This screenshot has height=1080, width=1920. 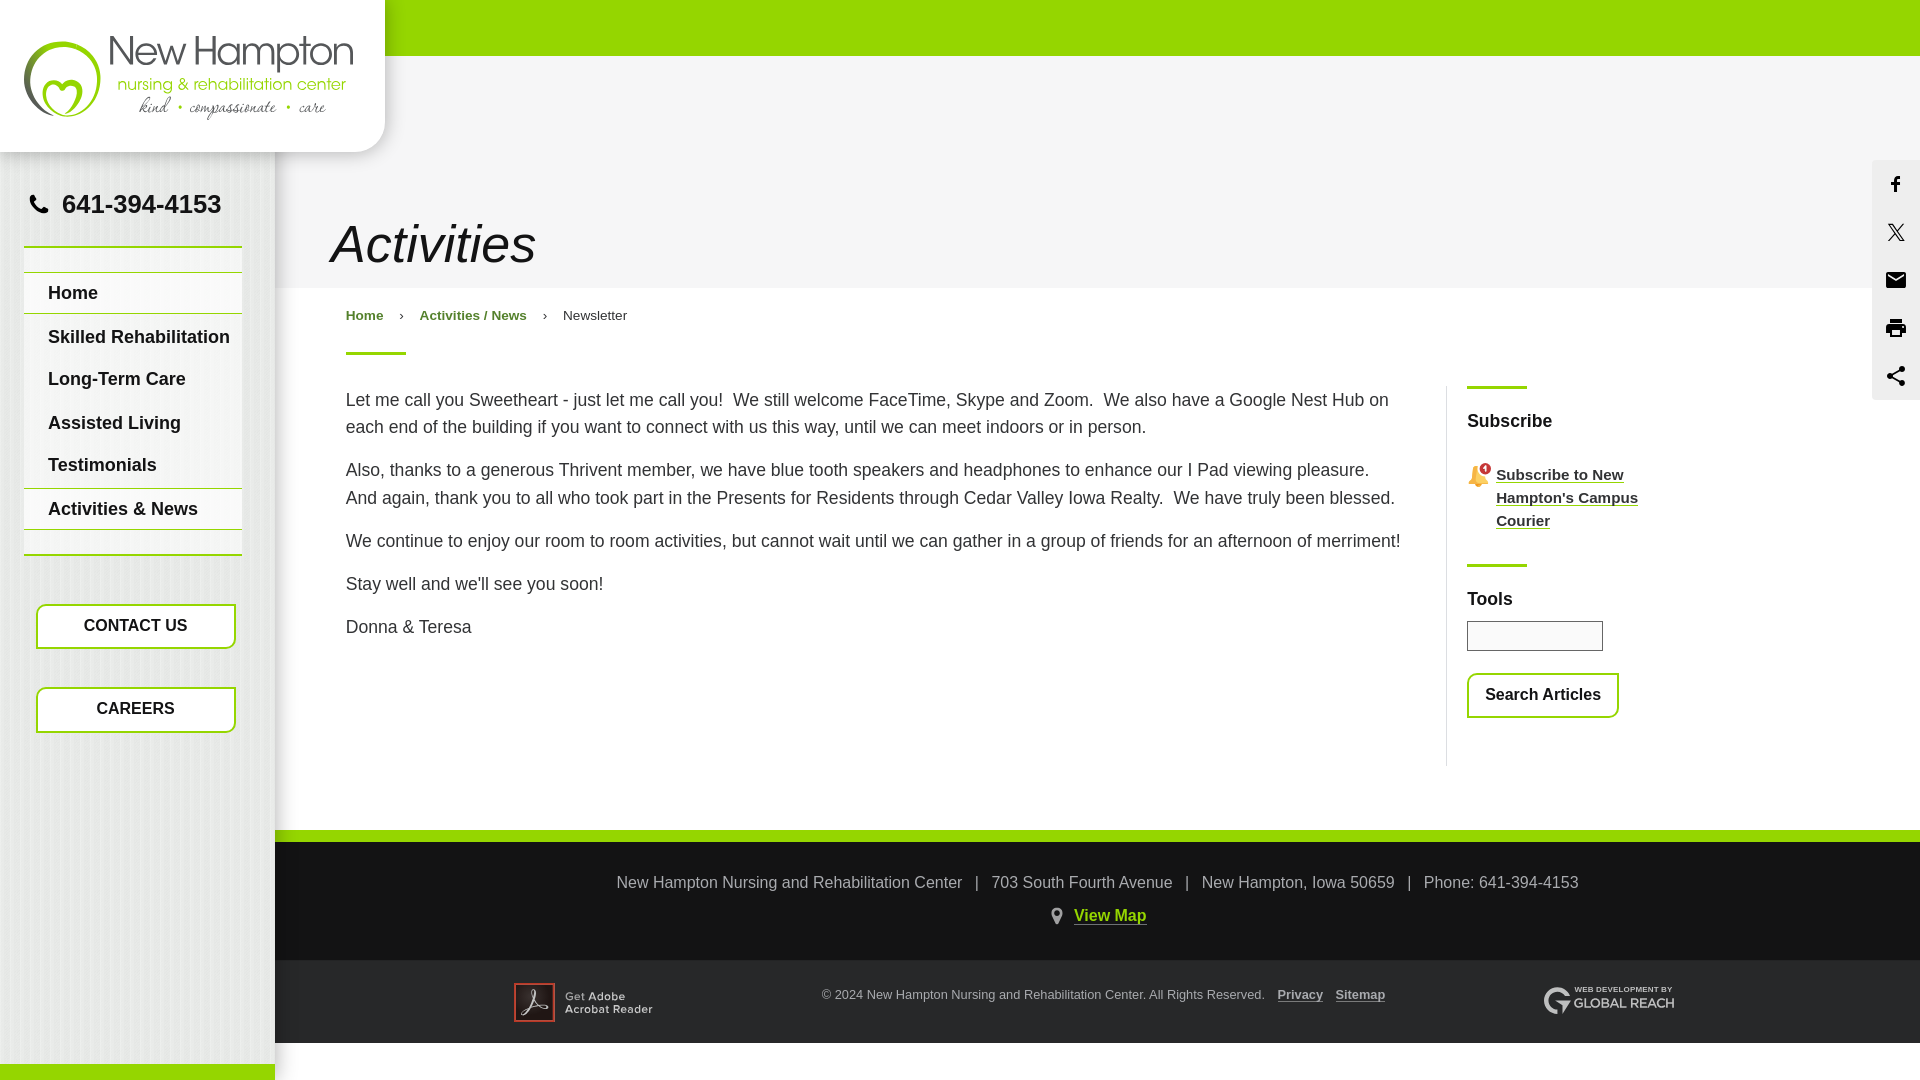 What do you see at coordinates (136, 710) in the screenshot?
I see `CAREERS` at bounding box center [136, 710].